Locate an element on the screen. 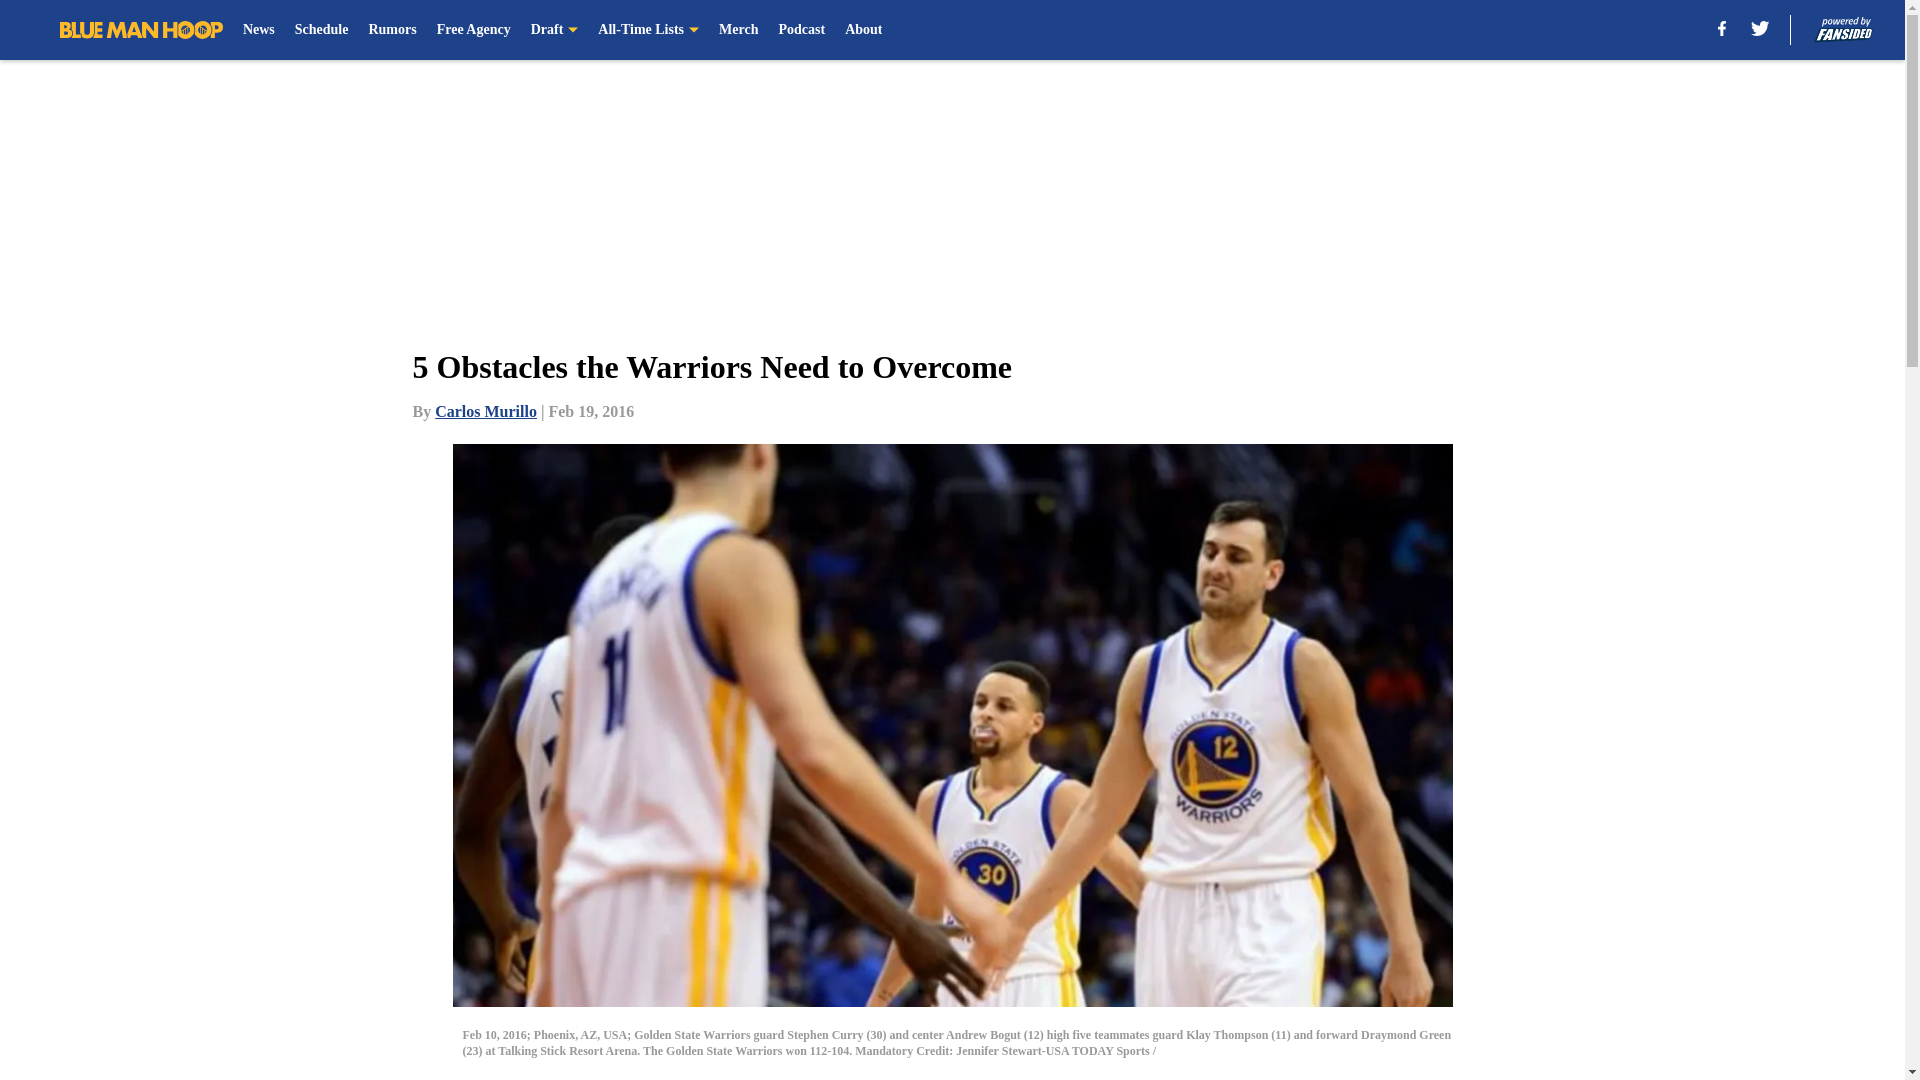 The width and height of the screenshot is (1920, 1080). Free Agency is located at coordinates (474, 30).